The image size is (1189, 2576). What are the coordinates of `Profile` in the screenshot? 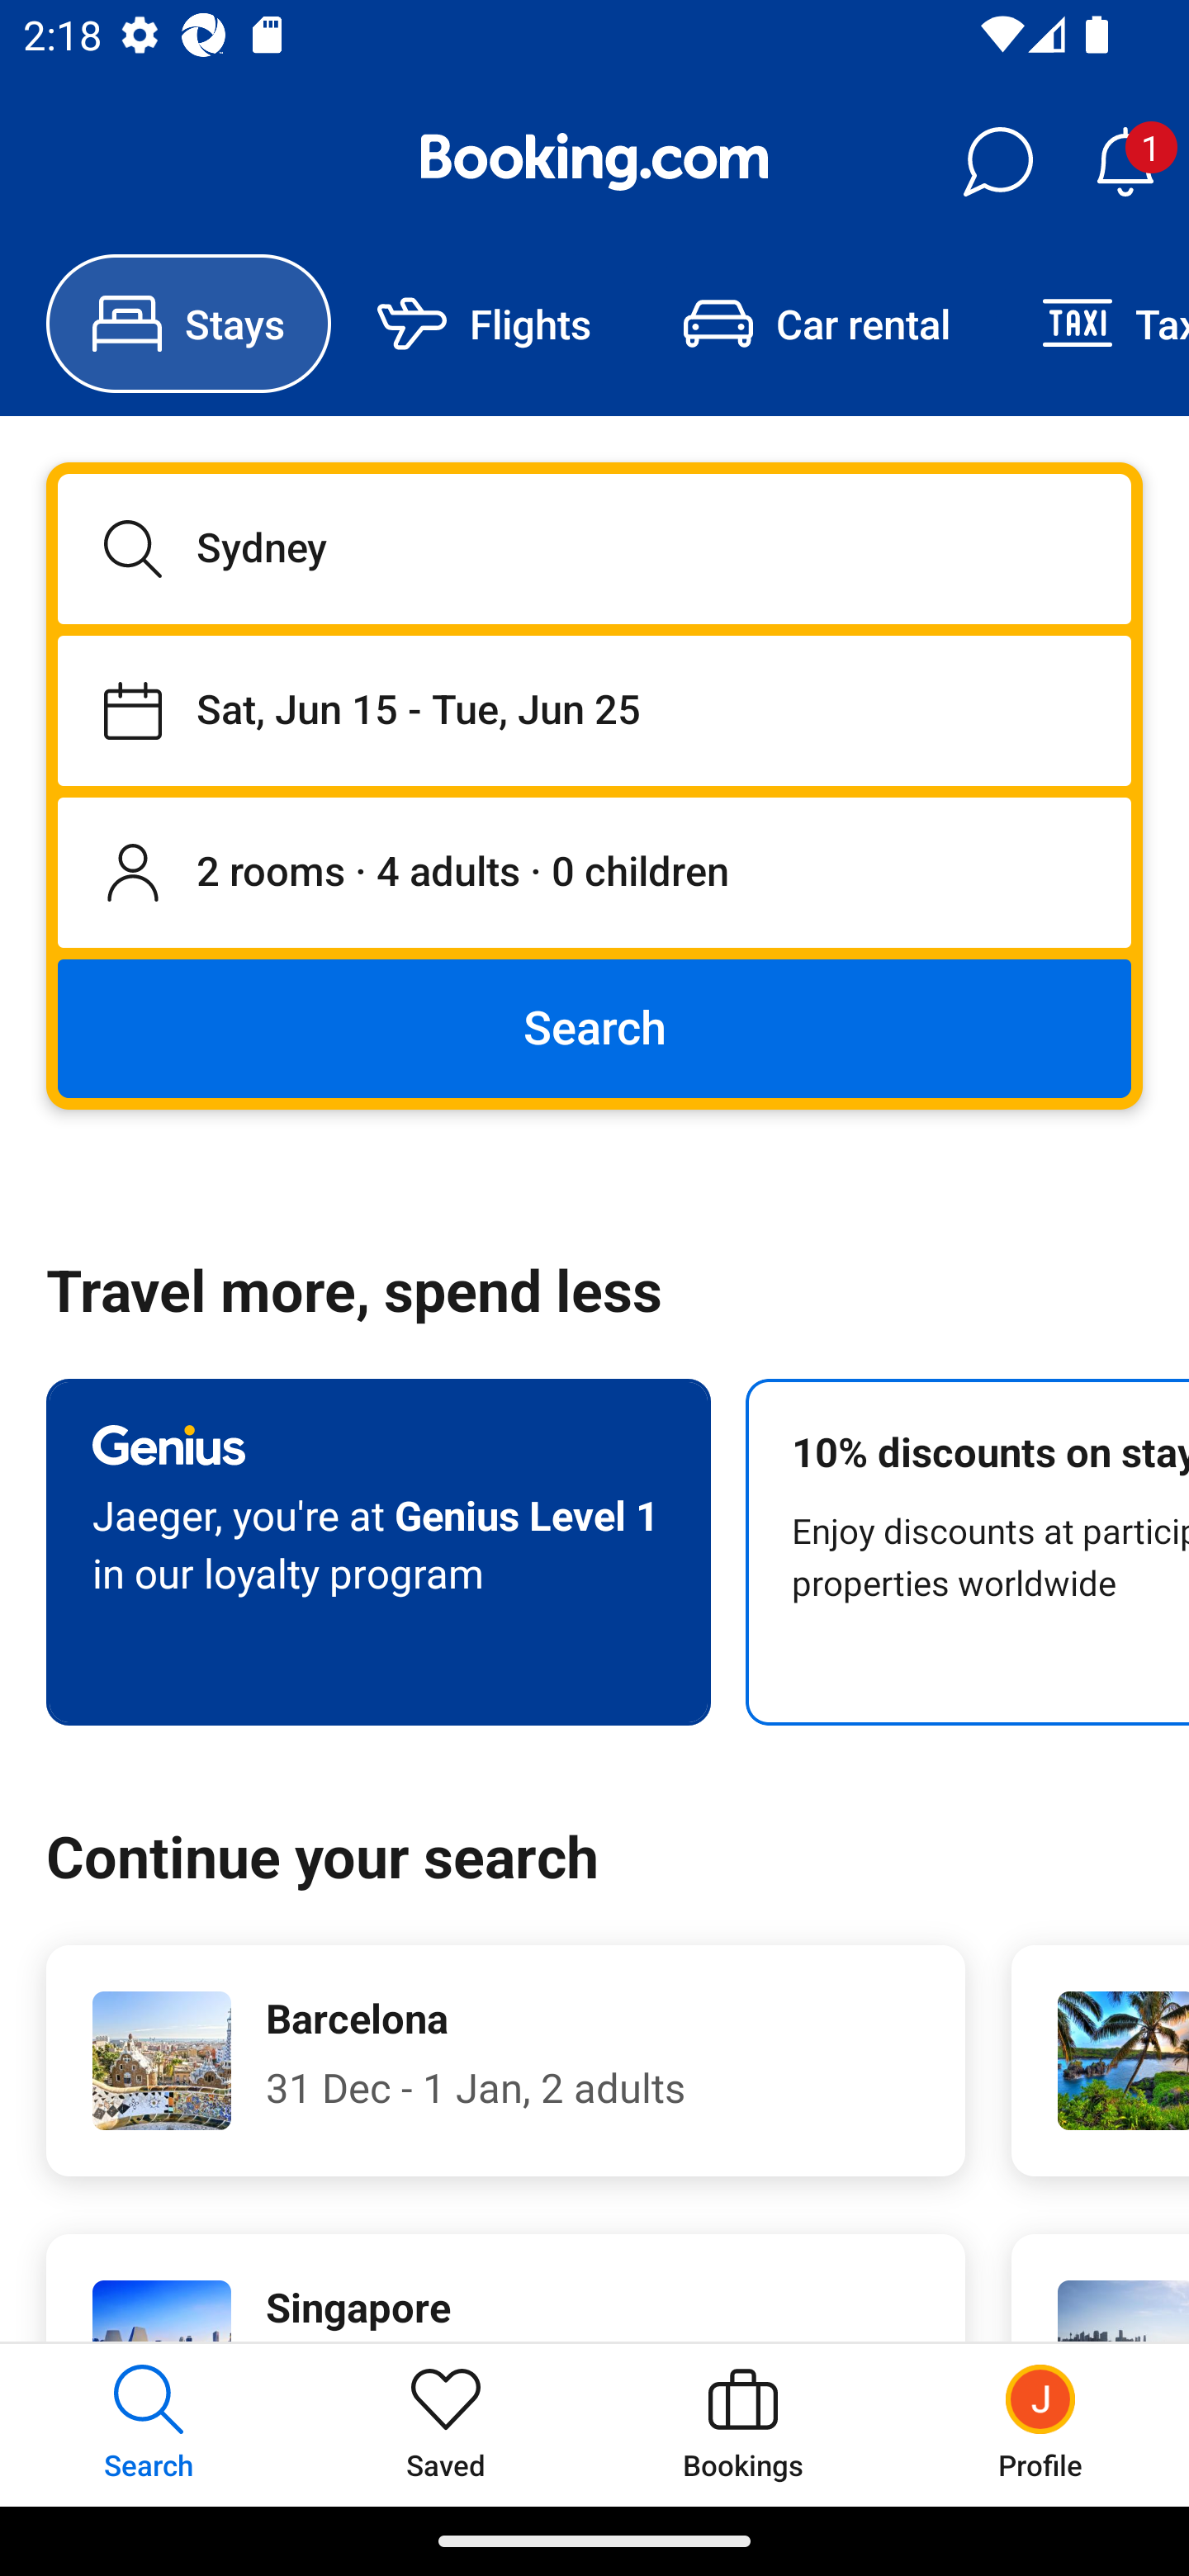 It's located at (1040, 2424).